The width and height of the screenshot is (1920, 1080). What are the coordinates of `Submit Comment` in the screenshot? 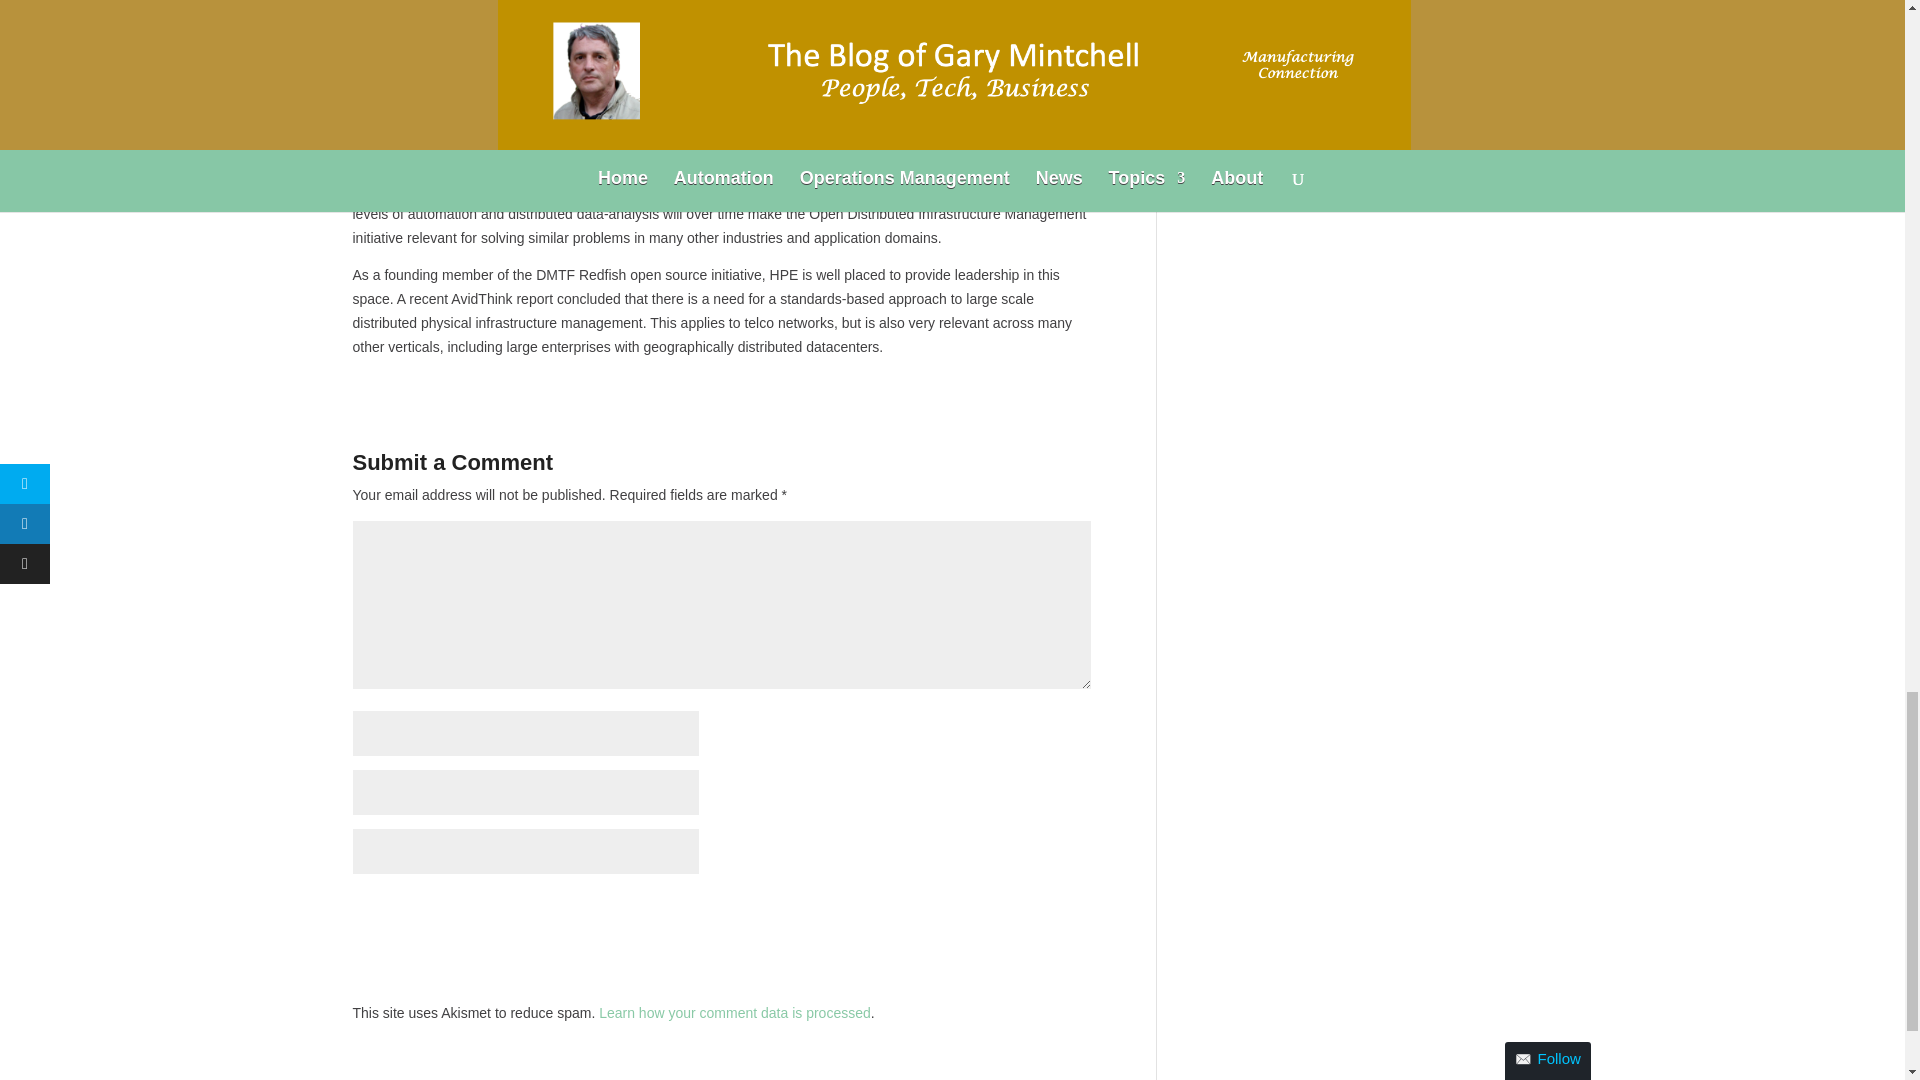 It's located at (991, 912).